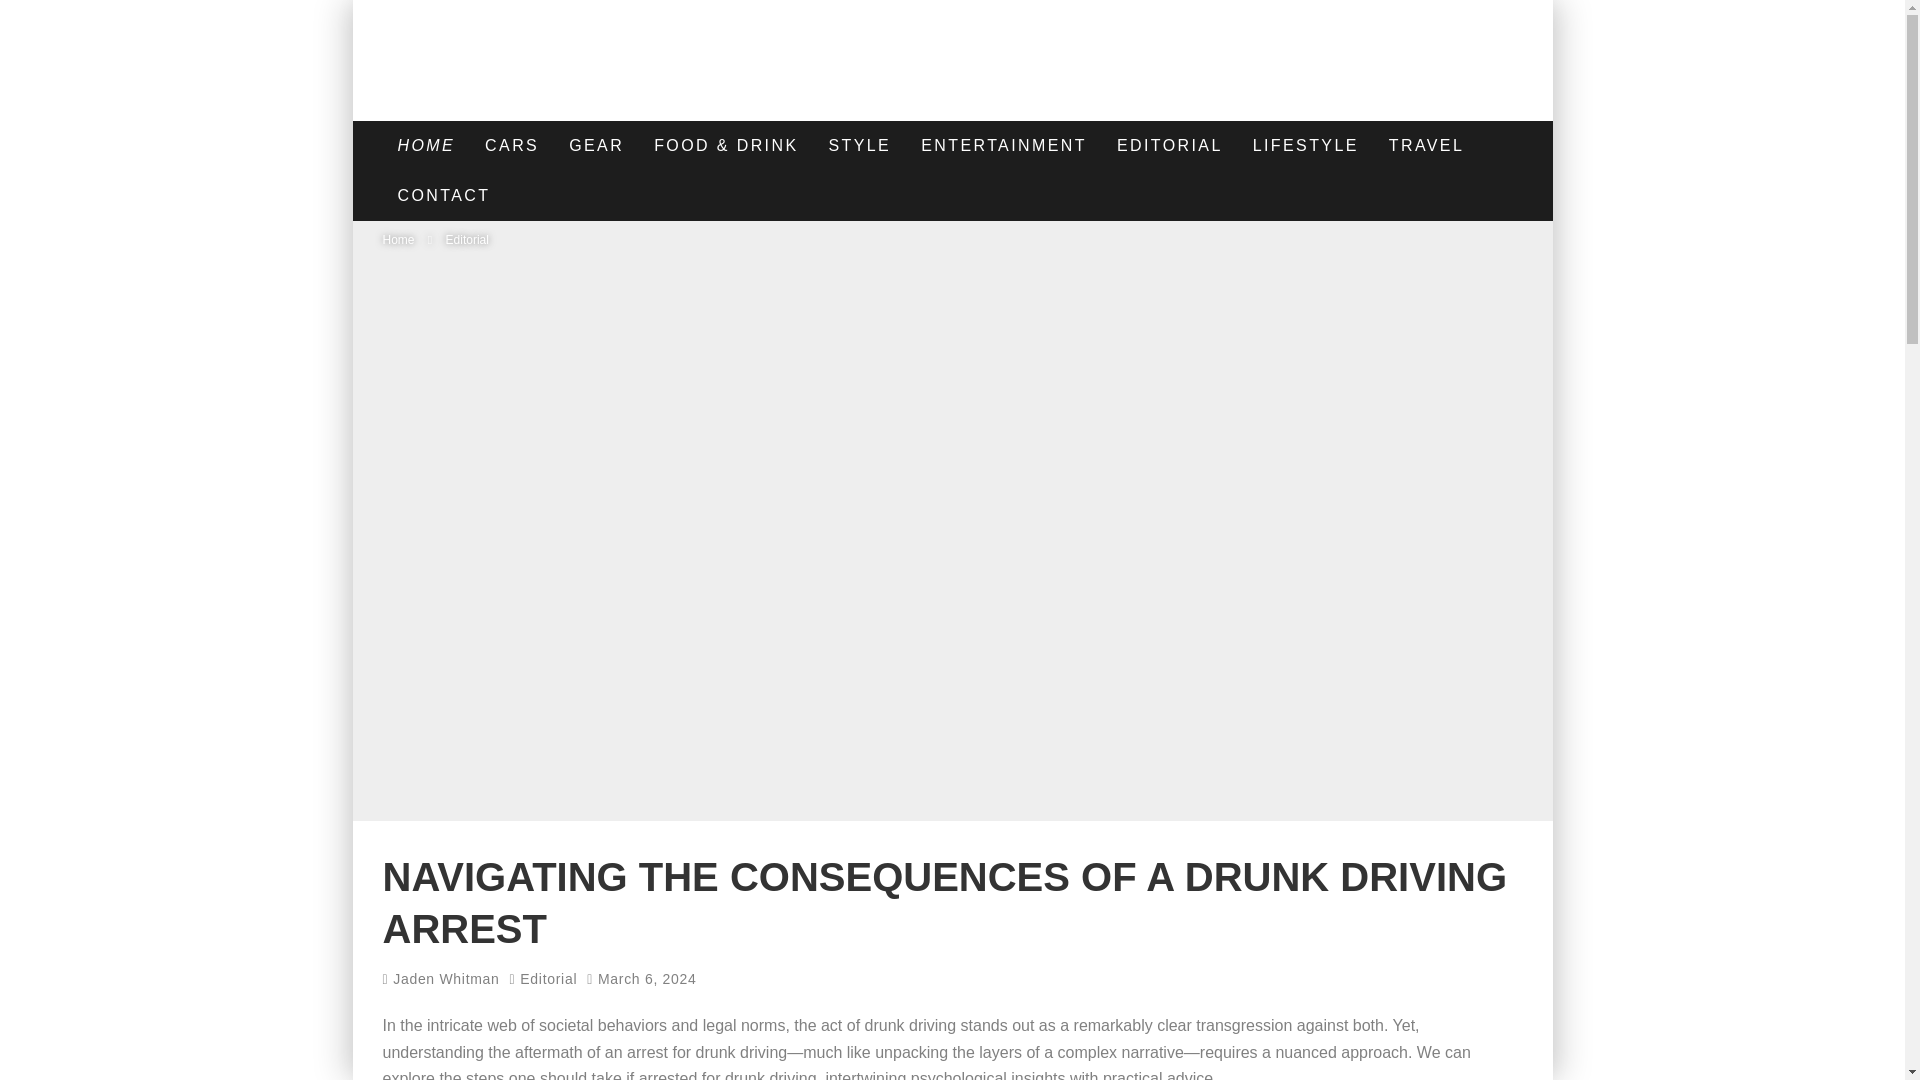 The width and height of the screenshot is (1920, 1080). What do you see at coordinates (512, 145) in the screenshot?
I see `CARS` at bounding box center [512, 145].